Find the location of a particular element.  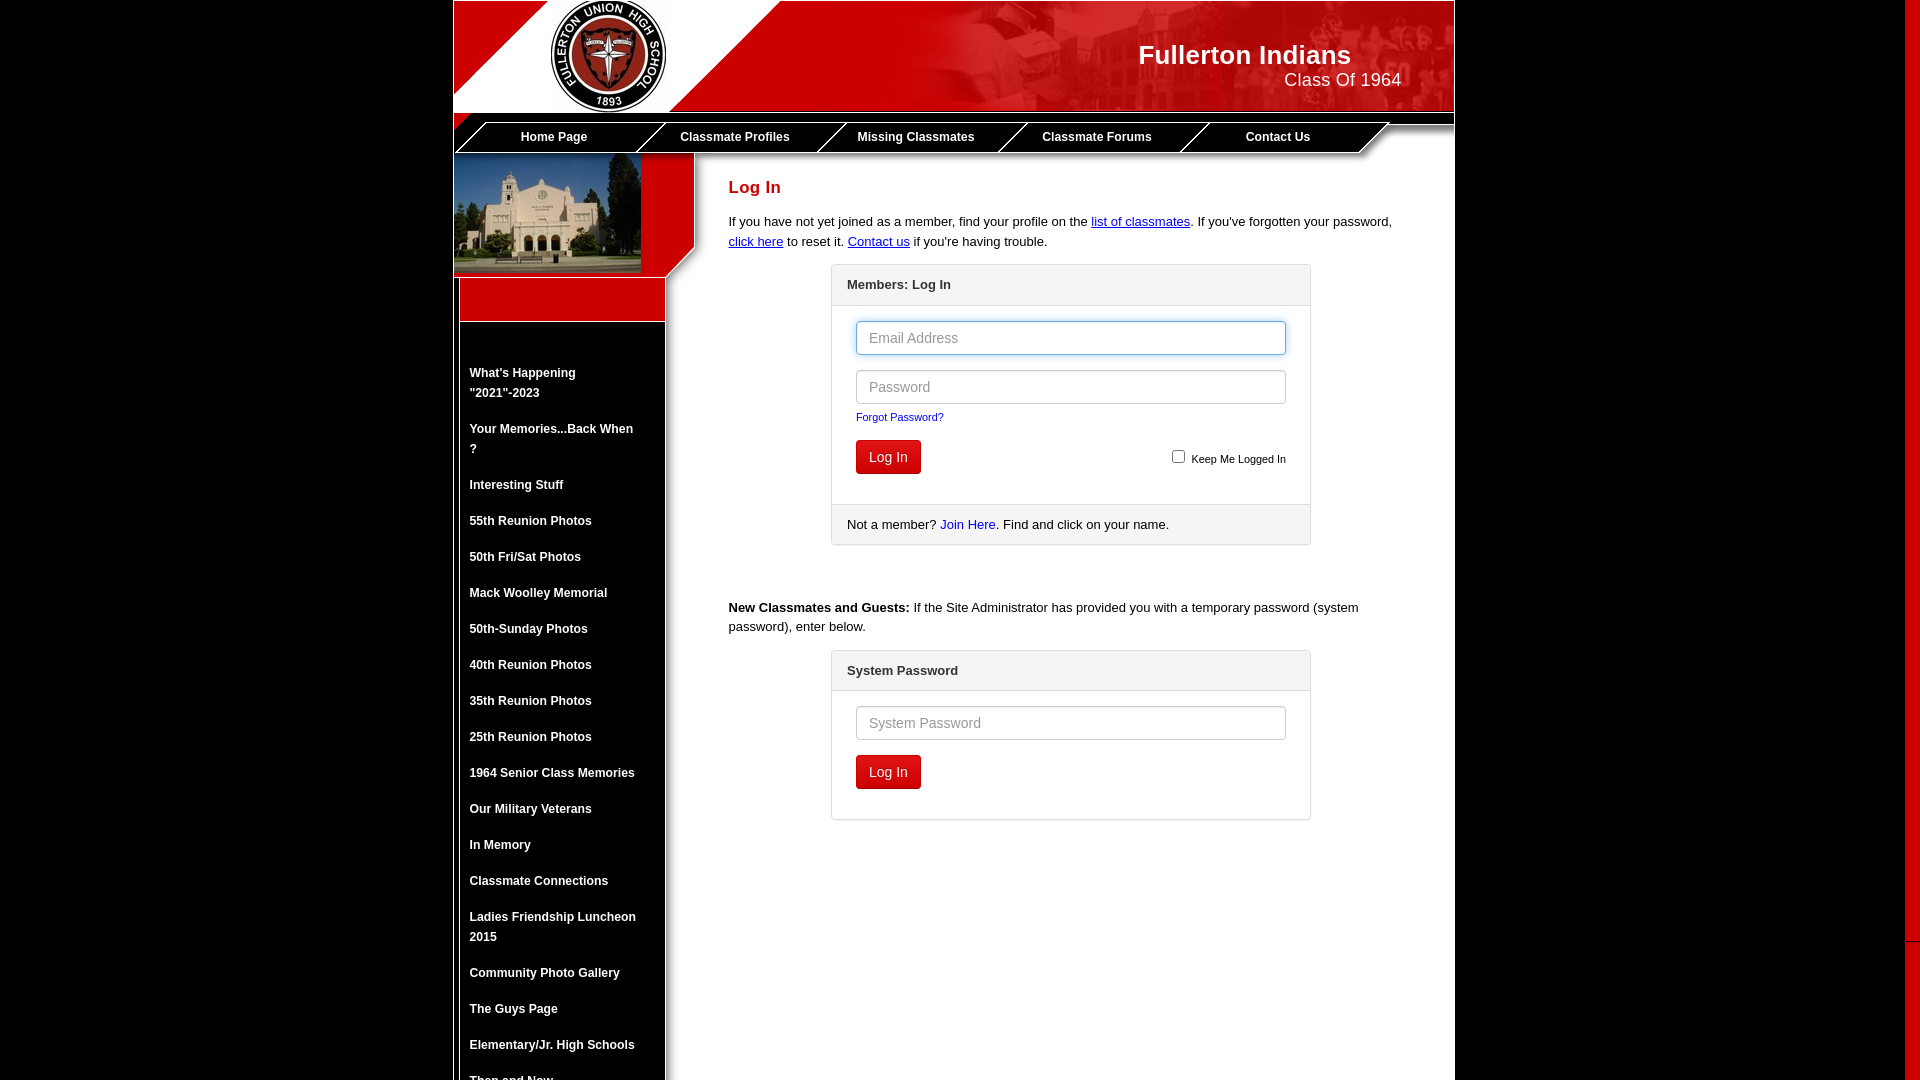

50th-Sunday Photos is located at coordinates (560, 629).